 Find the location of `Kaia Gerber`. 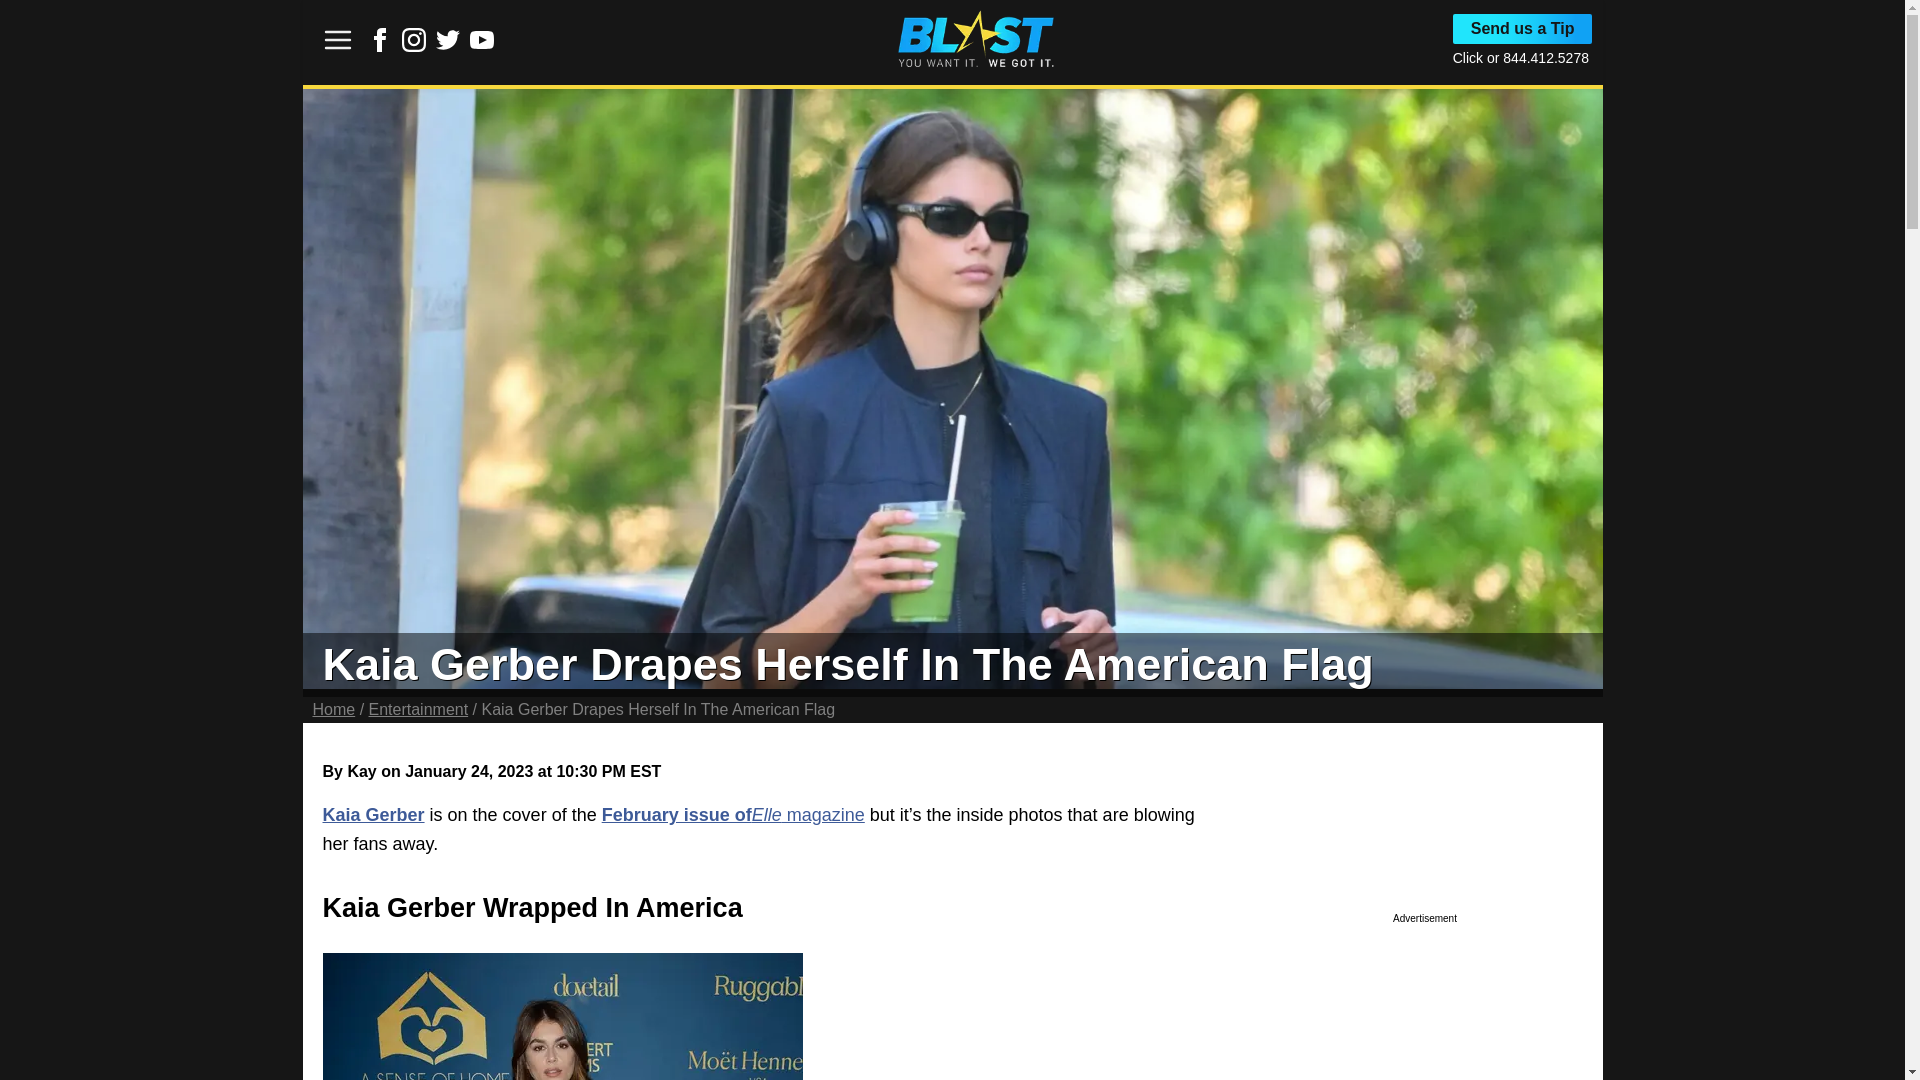

Kaia Gerber is located at coordinates (373, 814).